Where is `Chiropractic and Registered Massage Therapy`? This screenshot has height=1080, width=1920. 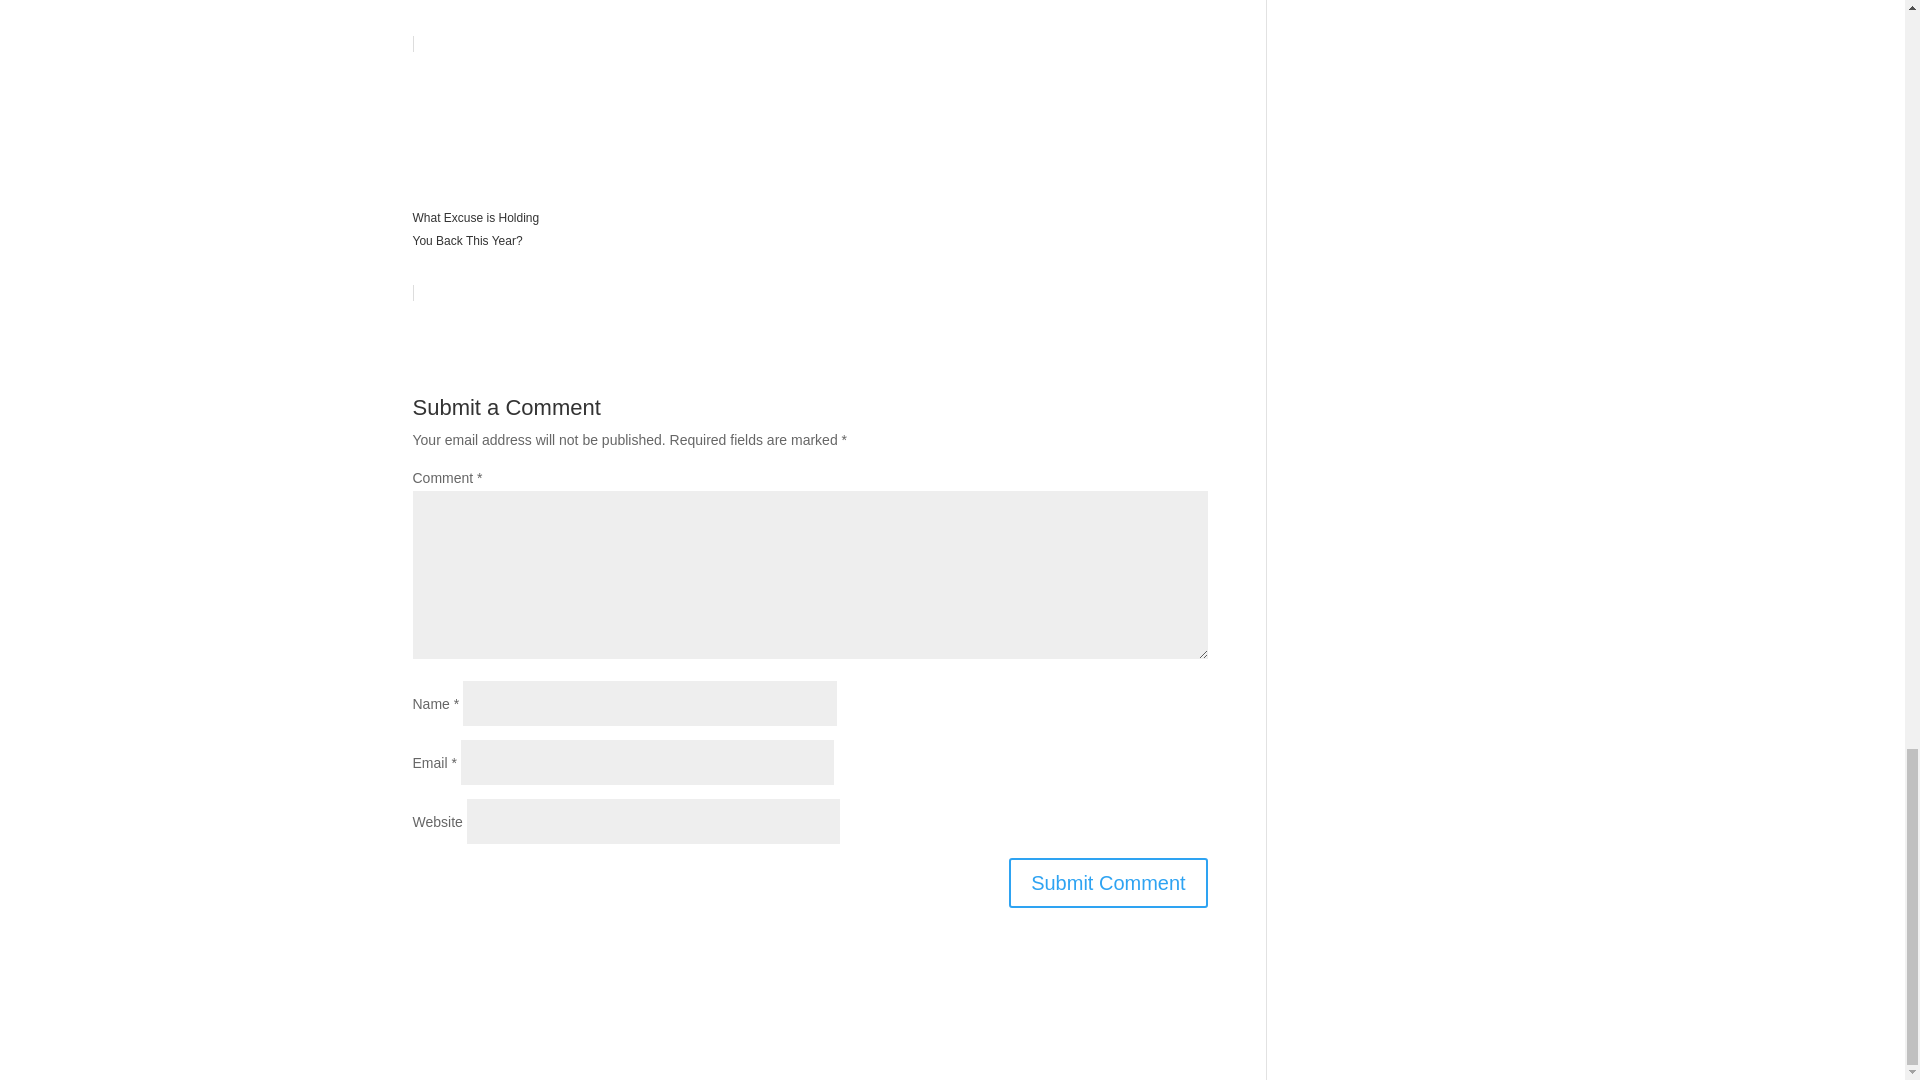 Chiropractic and Registered Massage Therapy is located at coordinates (810, 26).